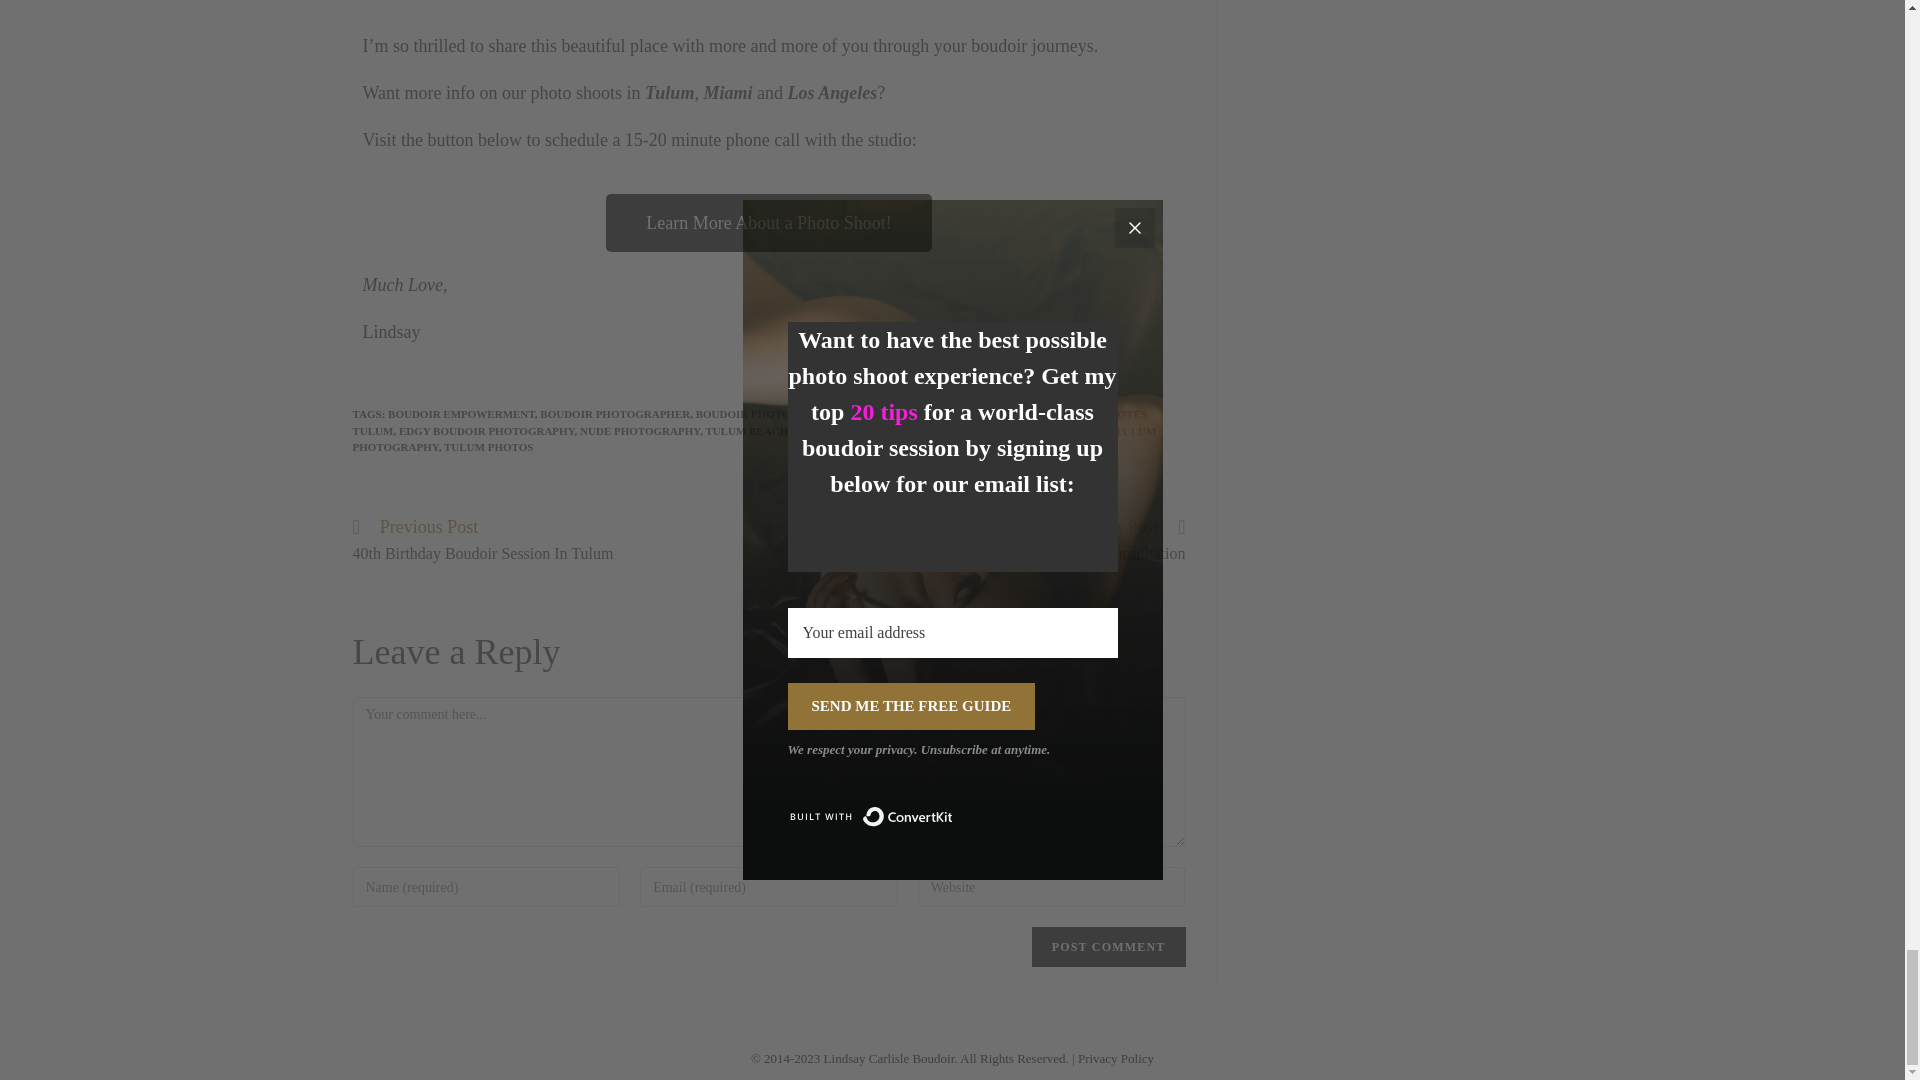 This screenshot has width=1920, height=1080. What do you see at coordinates (486, 431) in the screenshot?
I see `EDGY BOUDOIR PHOTOGRAPHY` at bounding box center [486, 431].